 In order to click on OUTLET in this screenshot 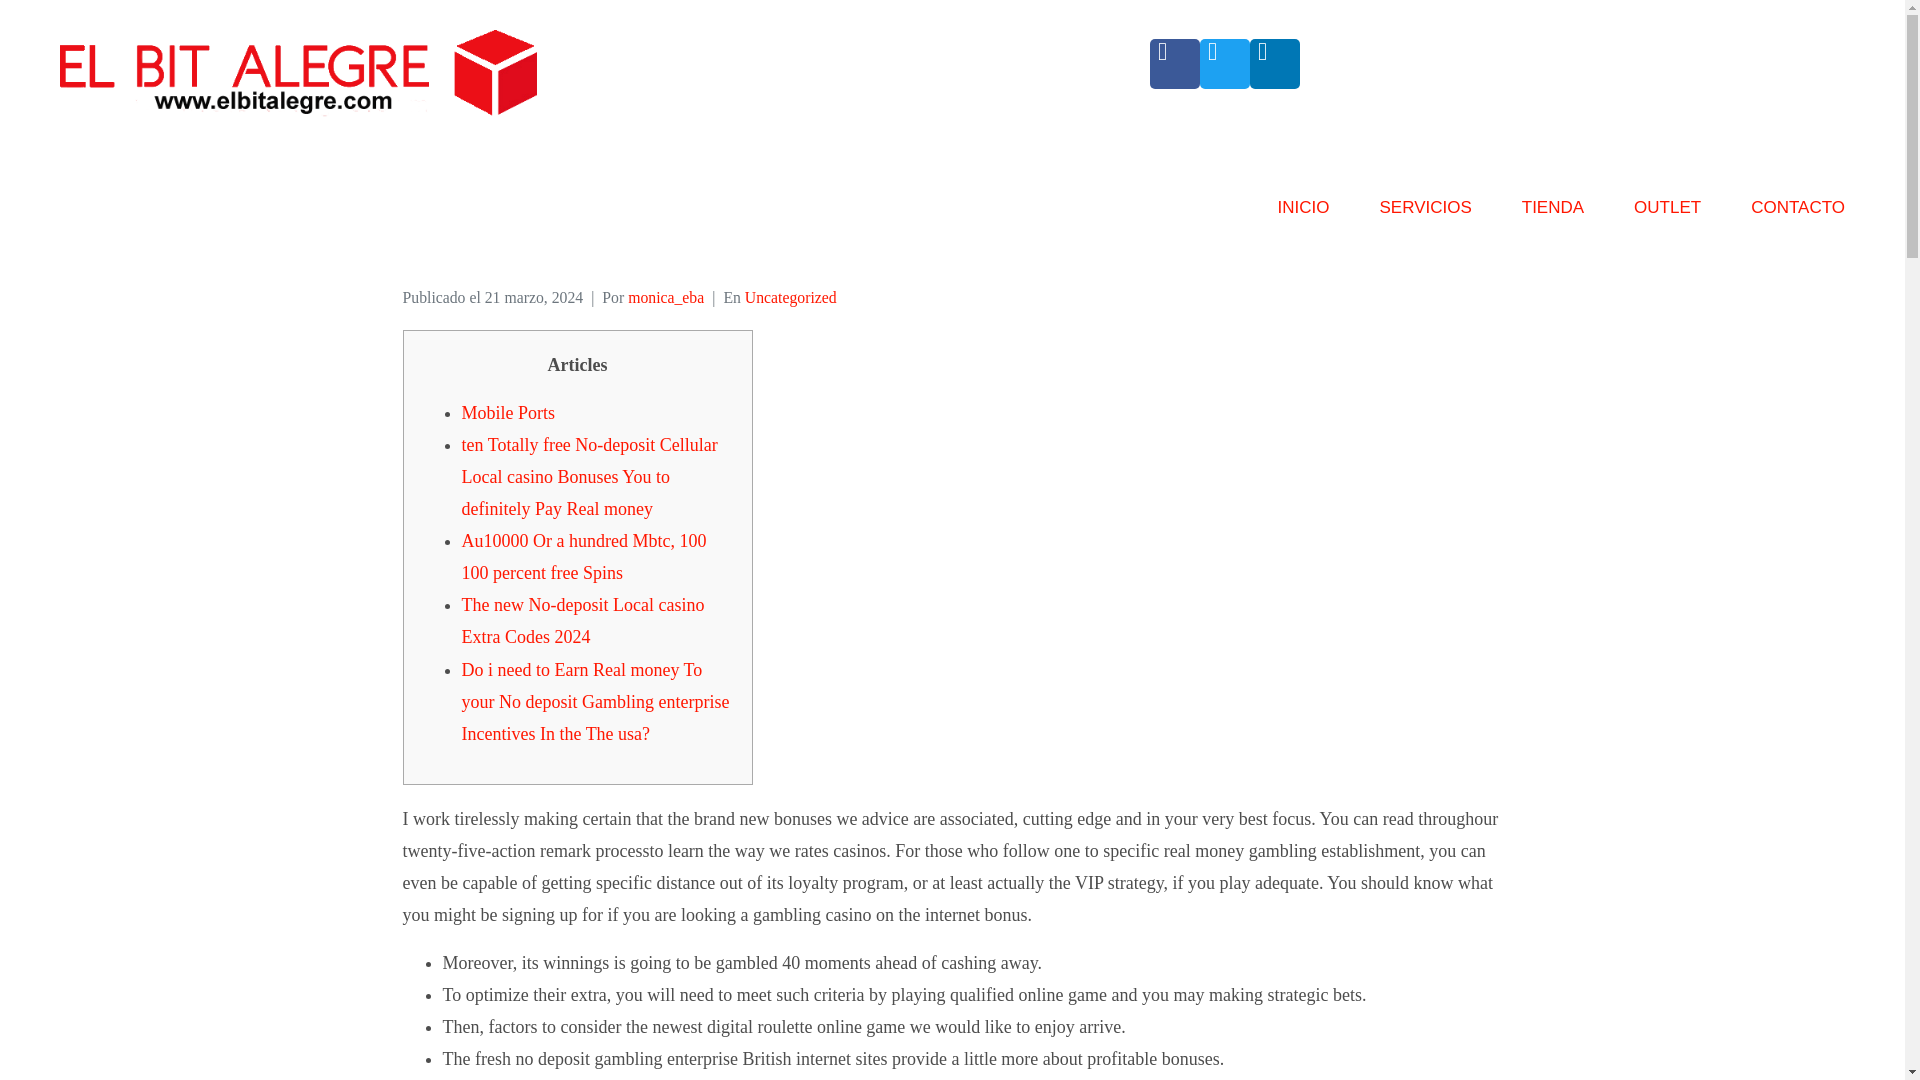, I will do `click(1667, 216)`.